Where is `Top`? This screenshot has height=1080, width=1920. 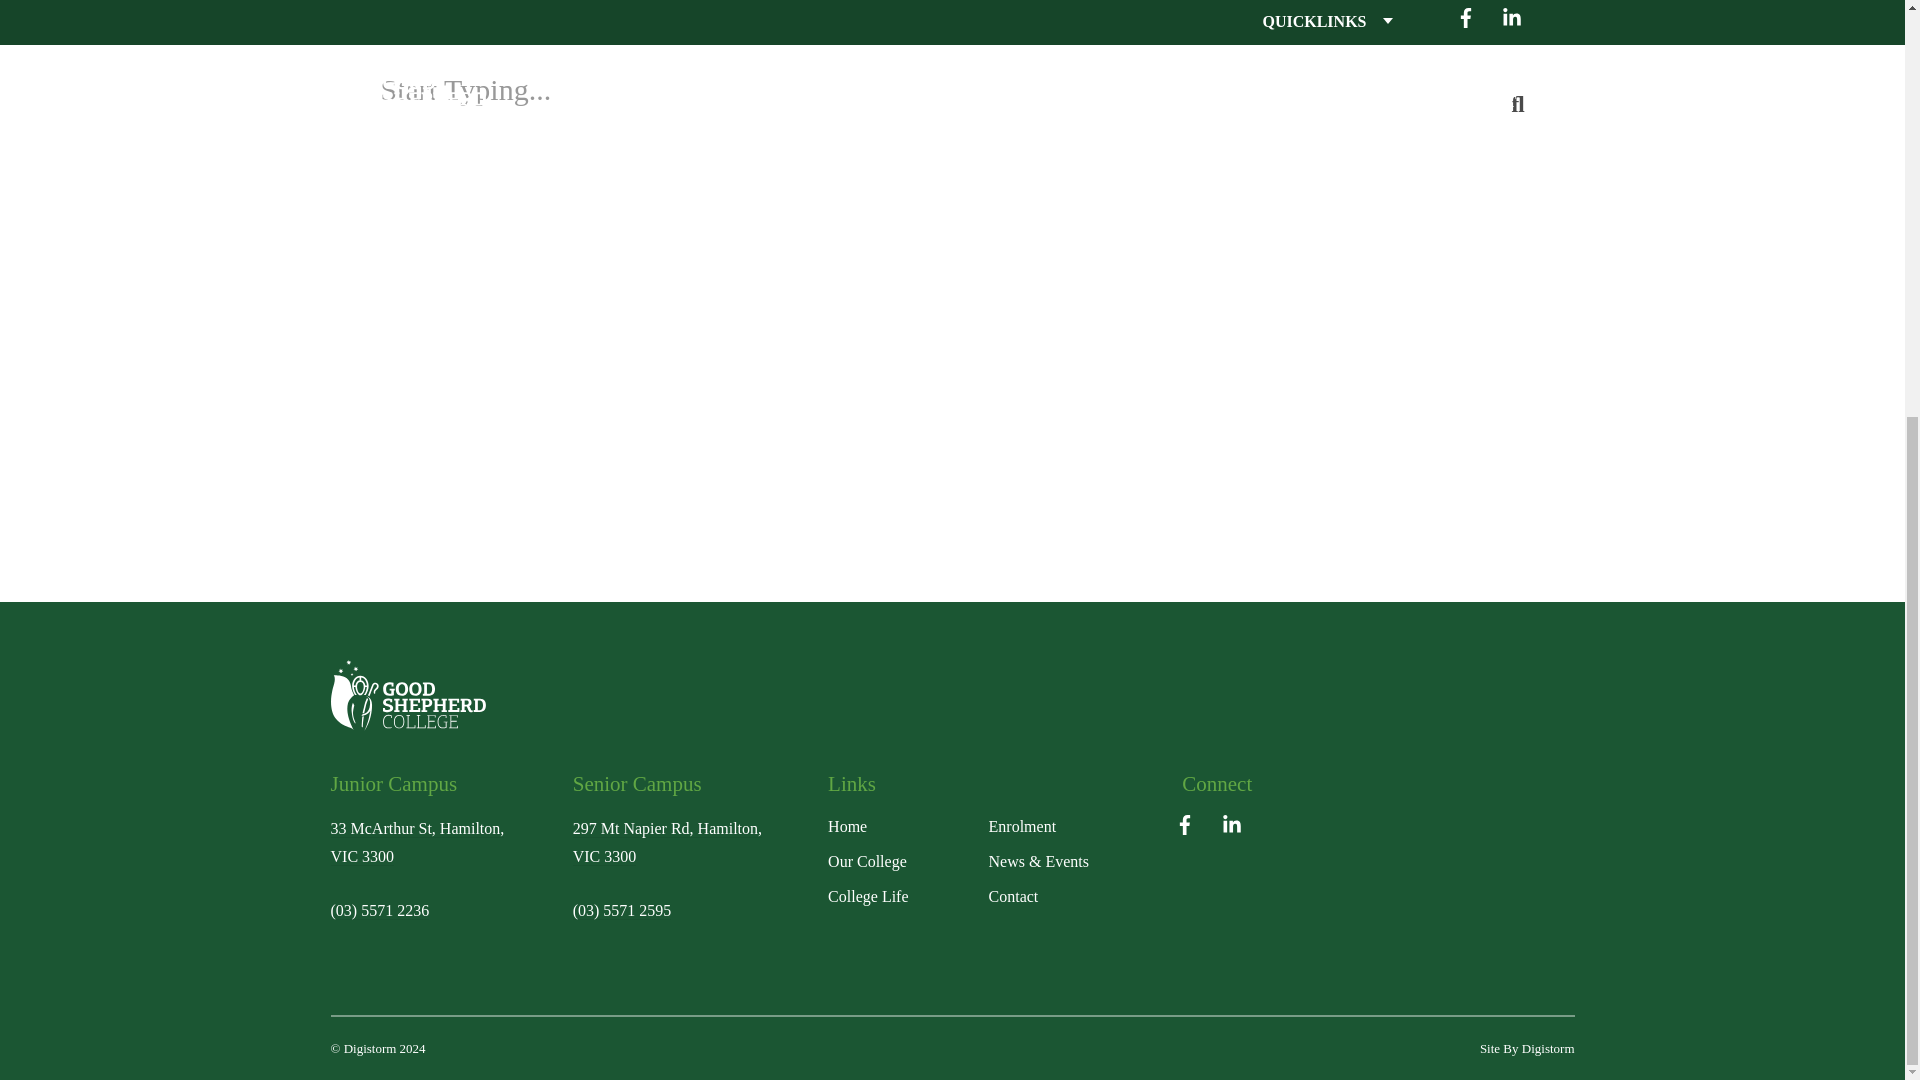 Top is located at coordinates (425, 695).